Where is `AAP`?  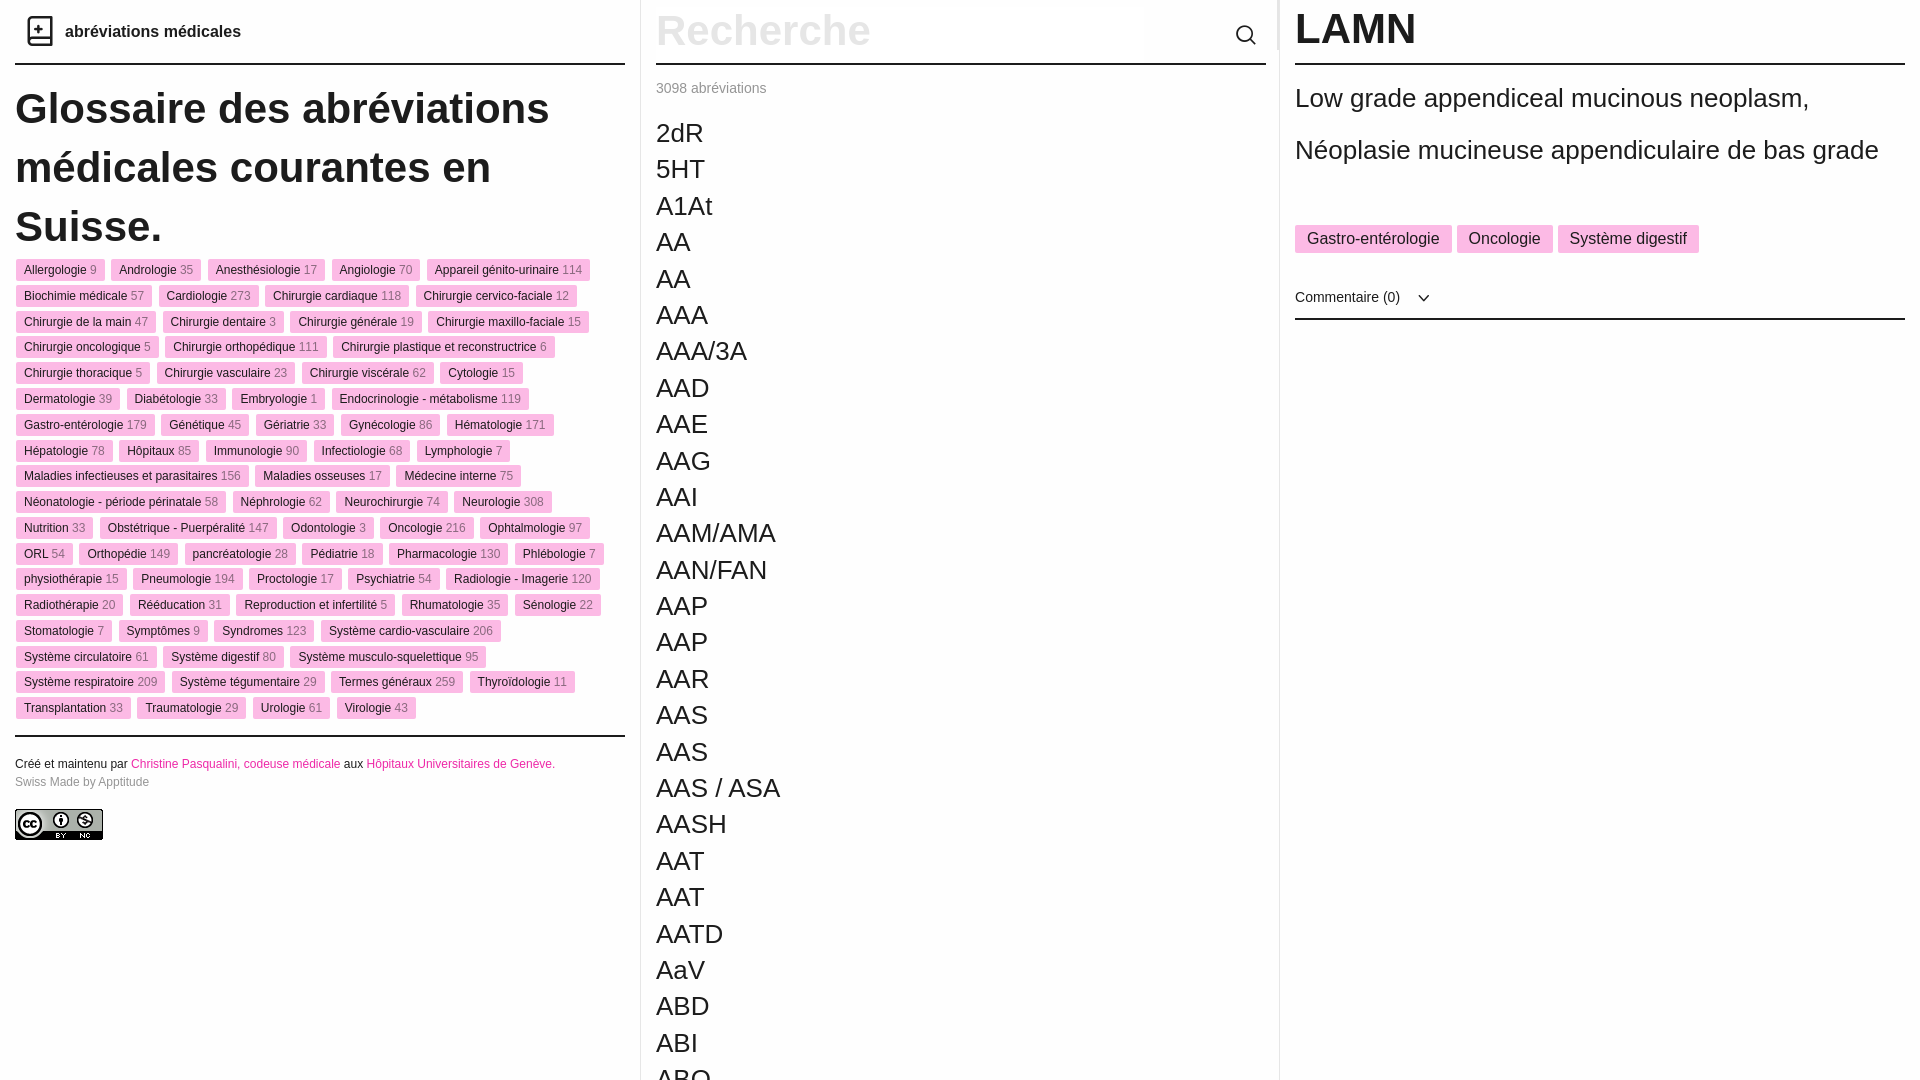
AAP is located at coordinates (908, 642).